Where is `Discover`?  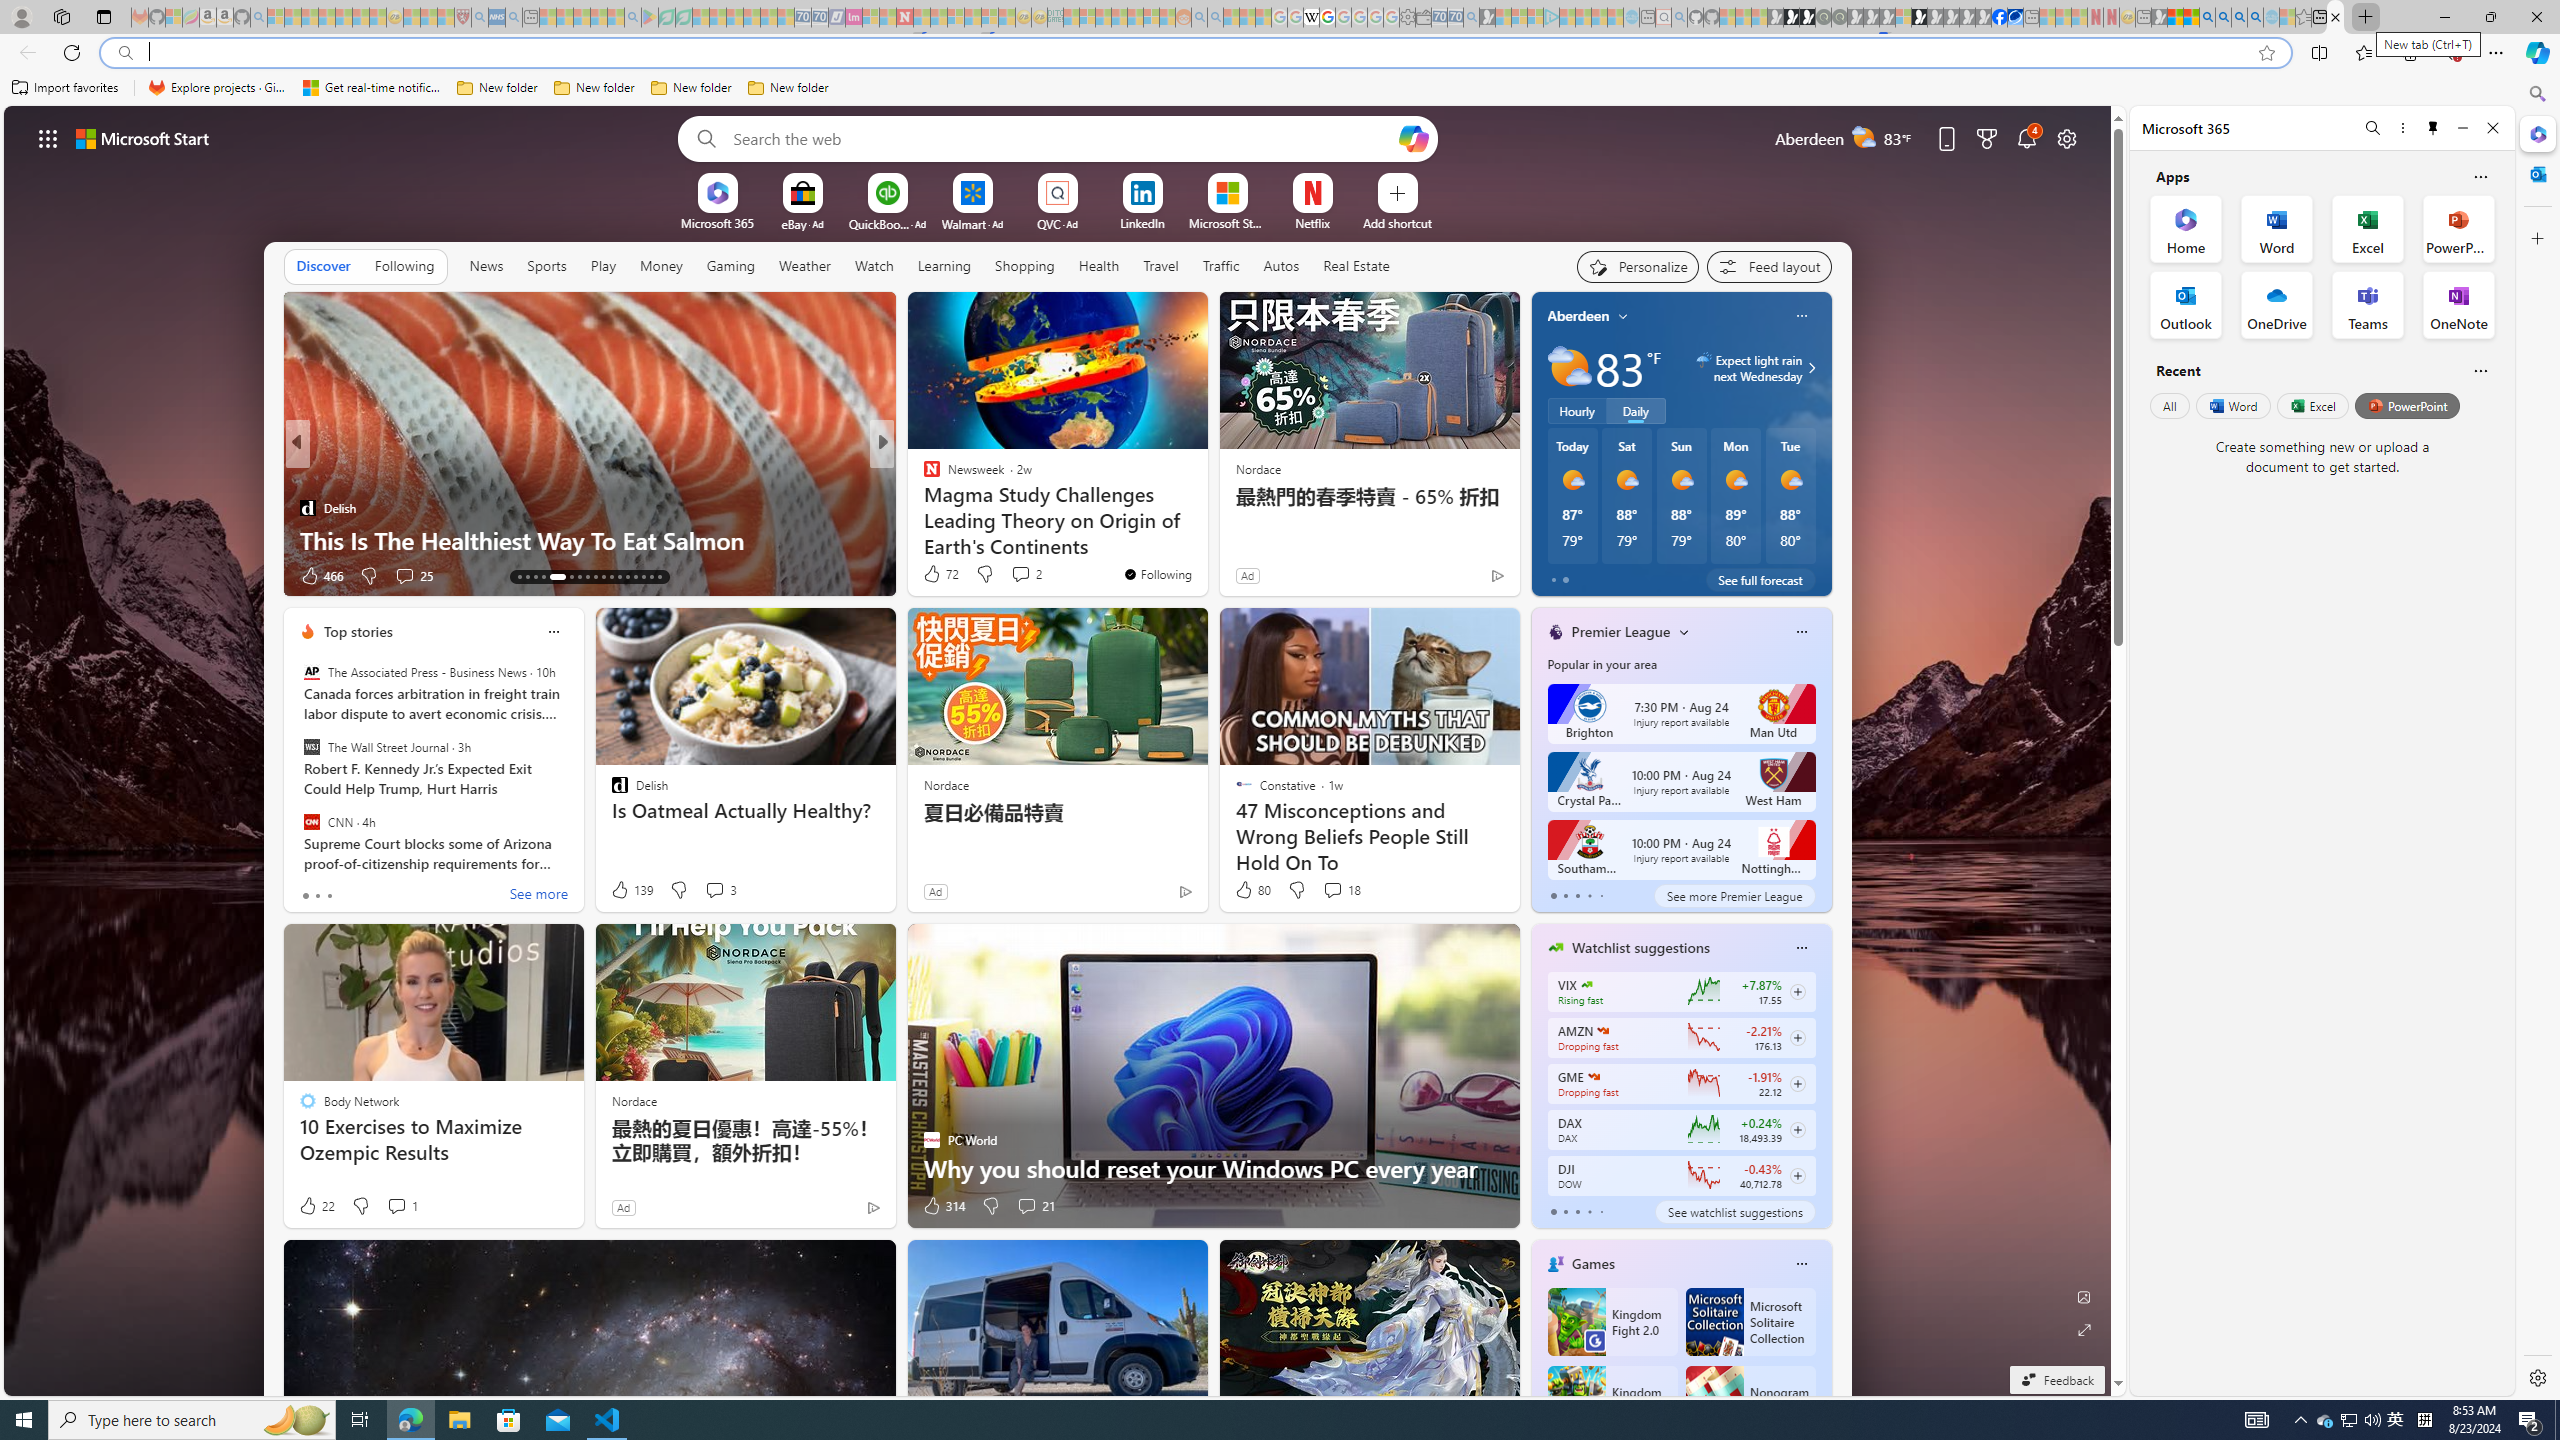
Discover is located at coordinates (324, 266).